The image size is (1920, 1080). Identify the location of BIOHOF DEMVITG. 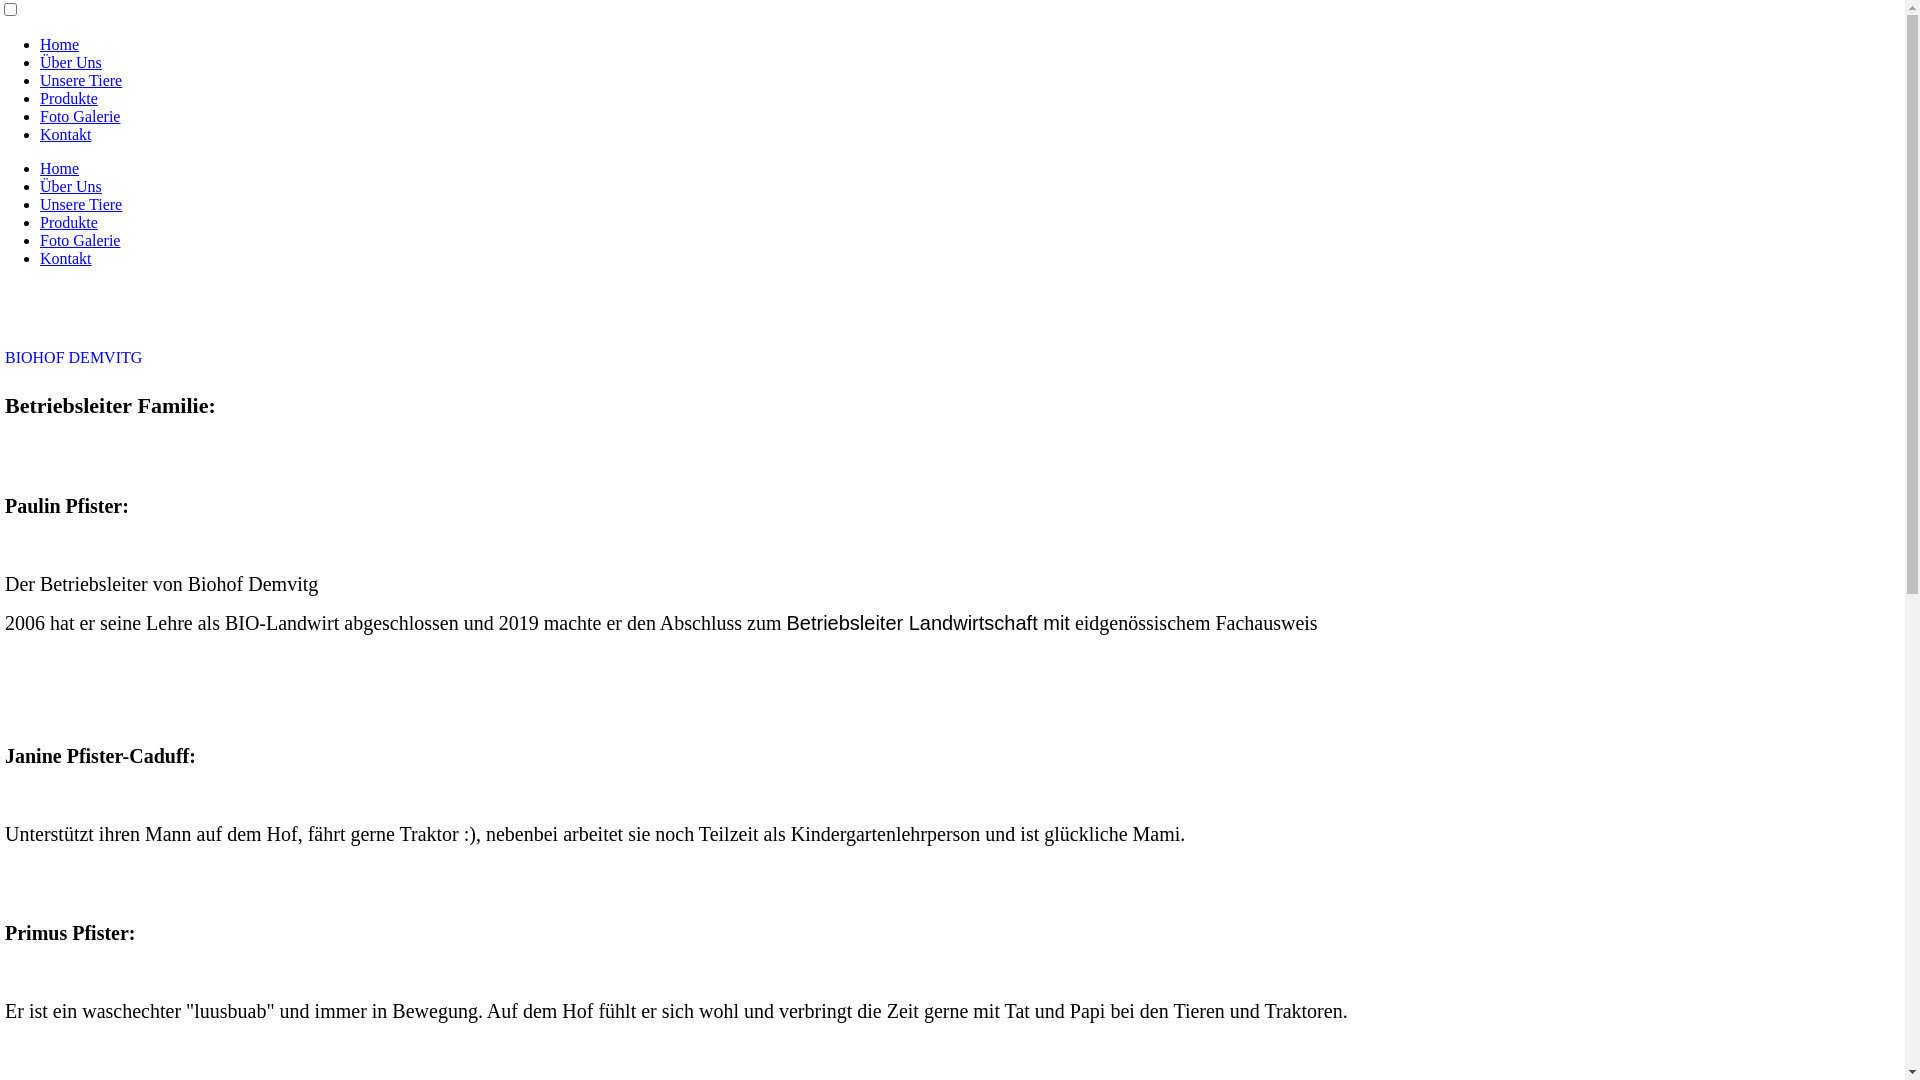
(74, 358).